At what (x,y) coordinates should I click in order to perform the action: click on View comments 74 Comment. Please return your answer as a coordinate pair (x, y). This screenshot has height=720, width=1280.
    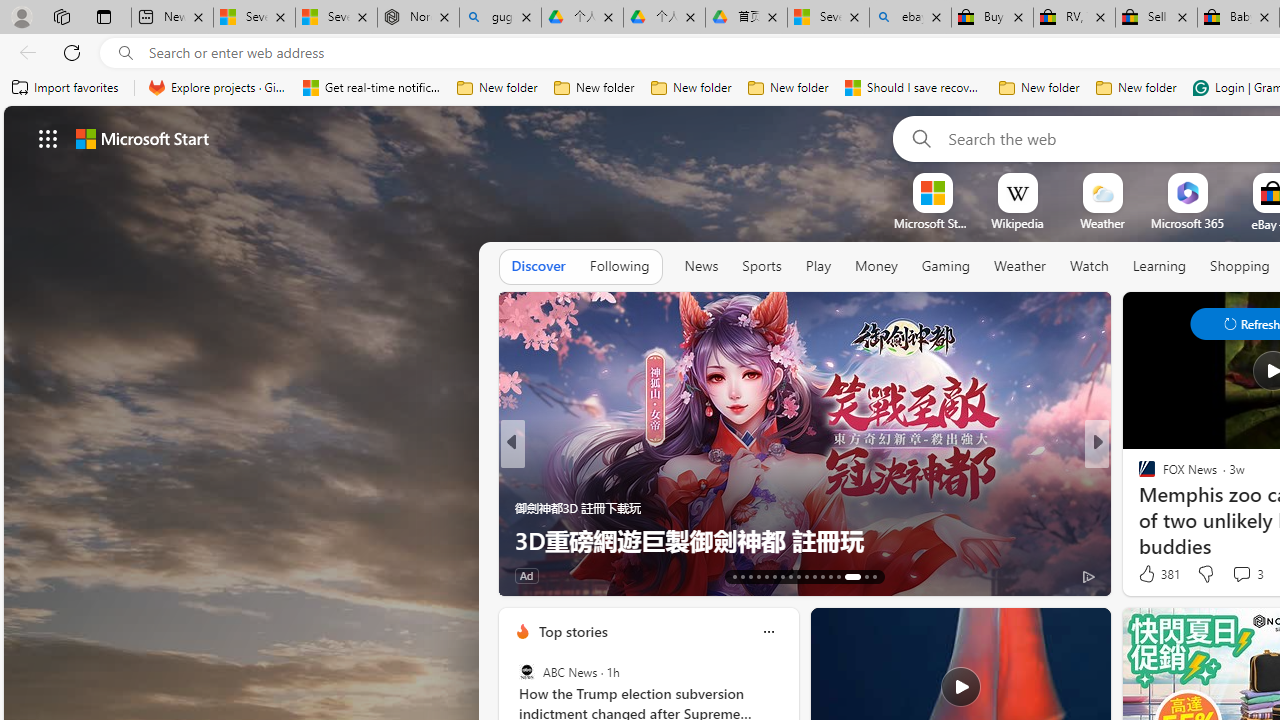
    Looking at the image, I should click on (11, 576).